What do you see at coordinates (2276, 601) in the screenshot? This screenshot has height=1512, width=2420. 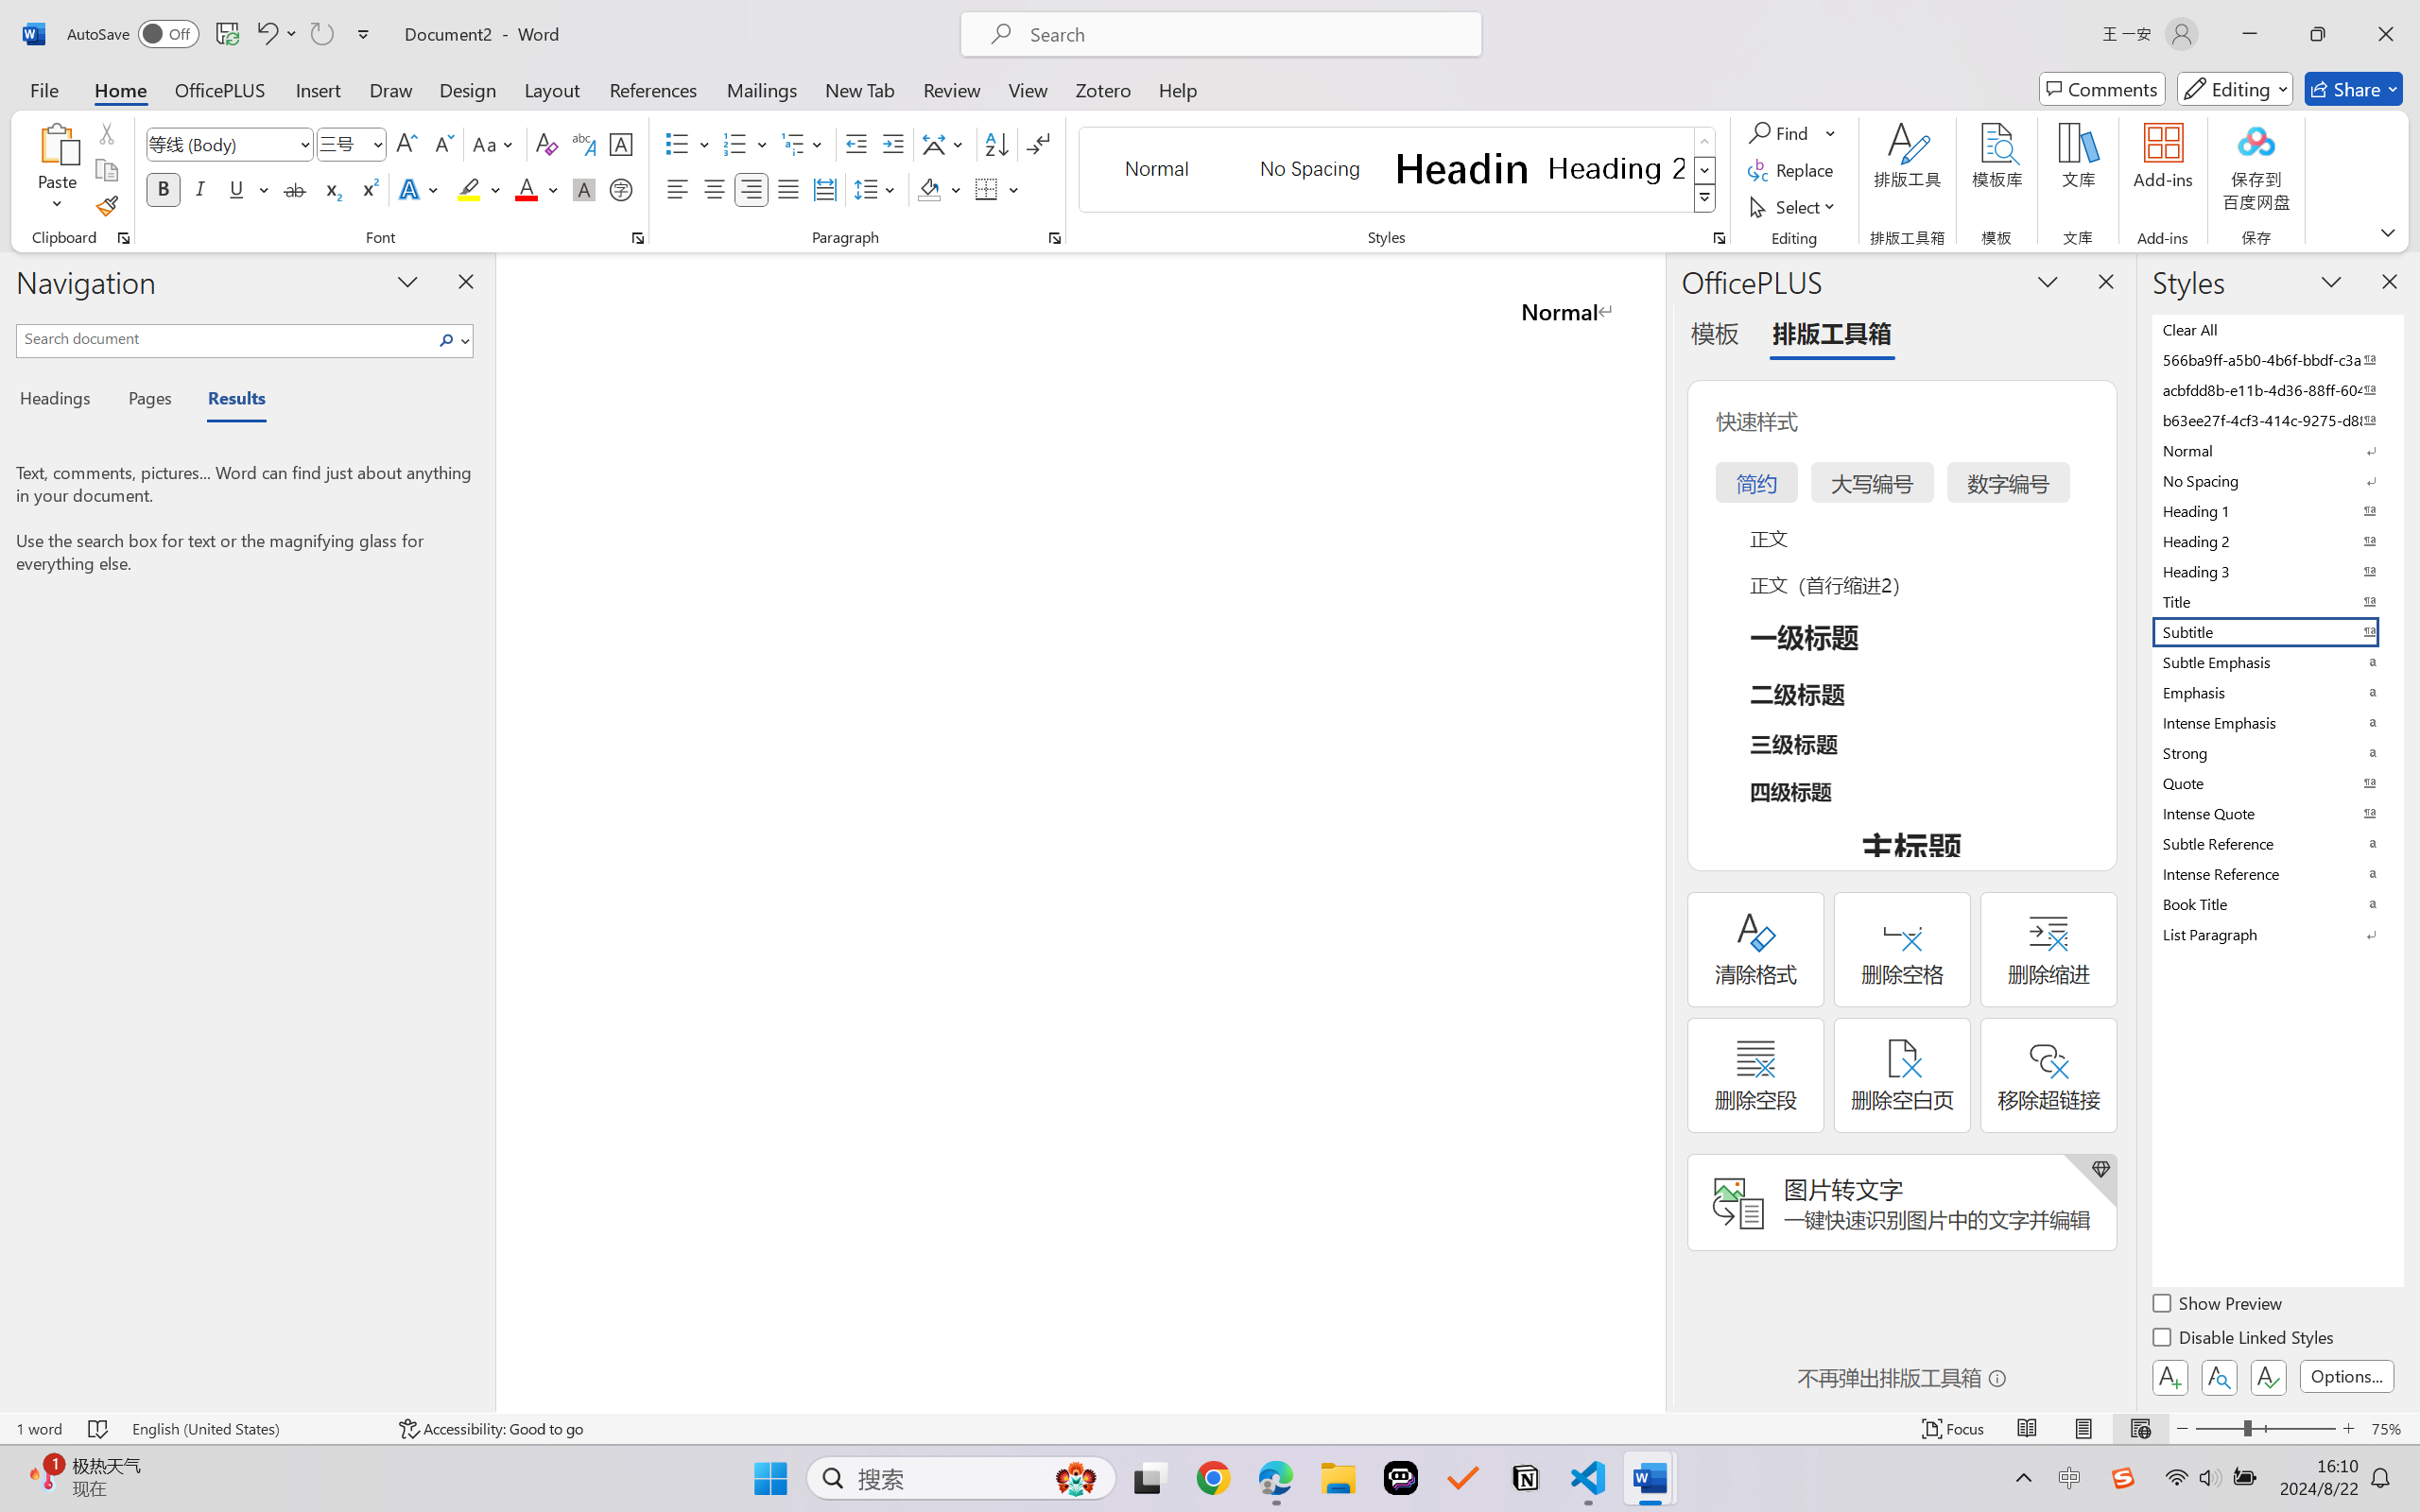 I see `Title` at bounding box center [2276, 601].